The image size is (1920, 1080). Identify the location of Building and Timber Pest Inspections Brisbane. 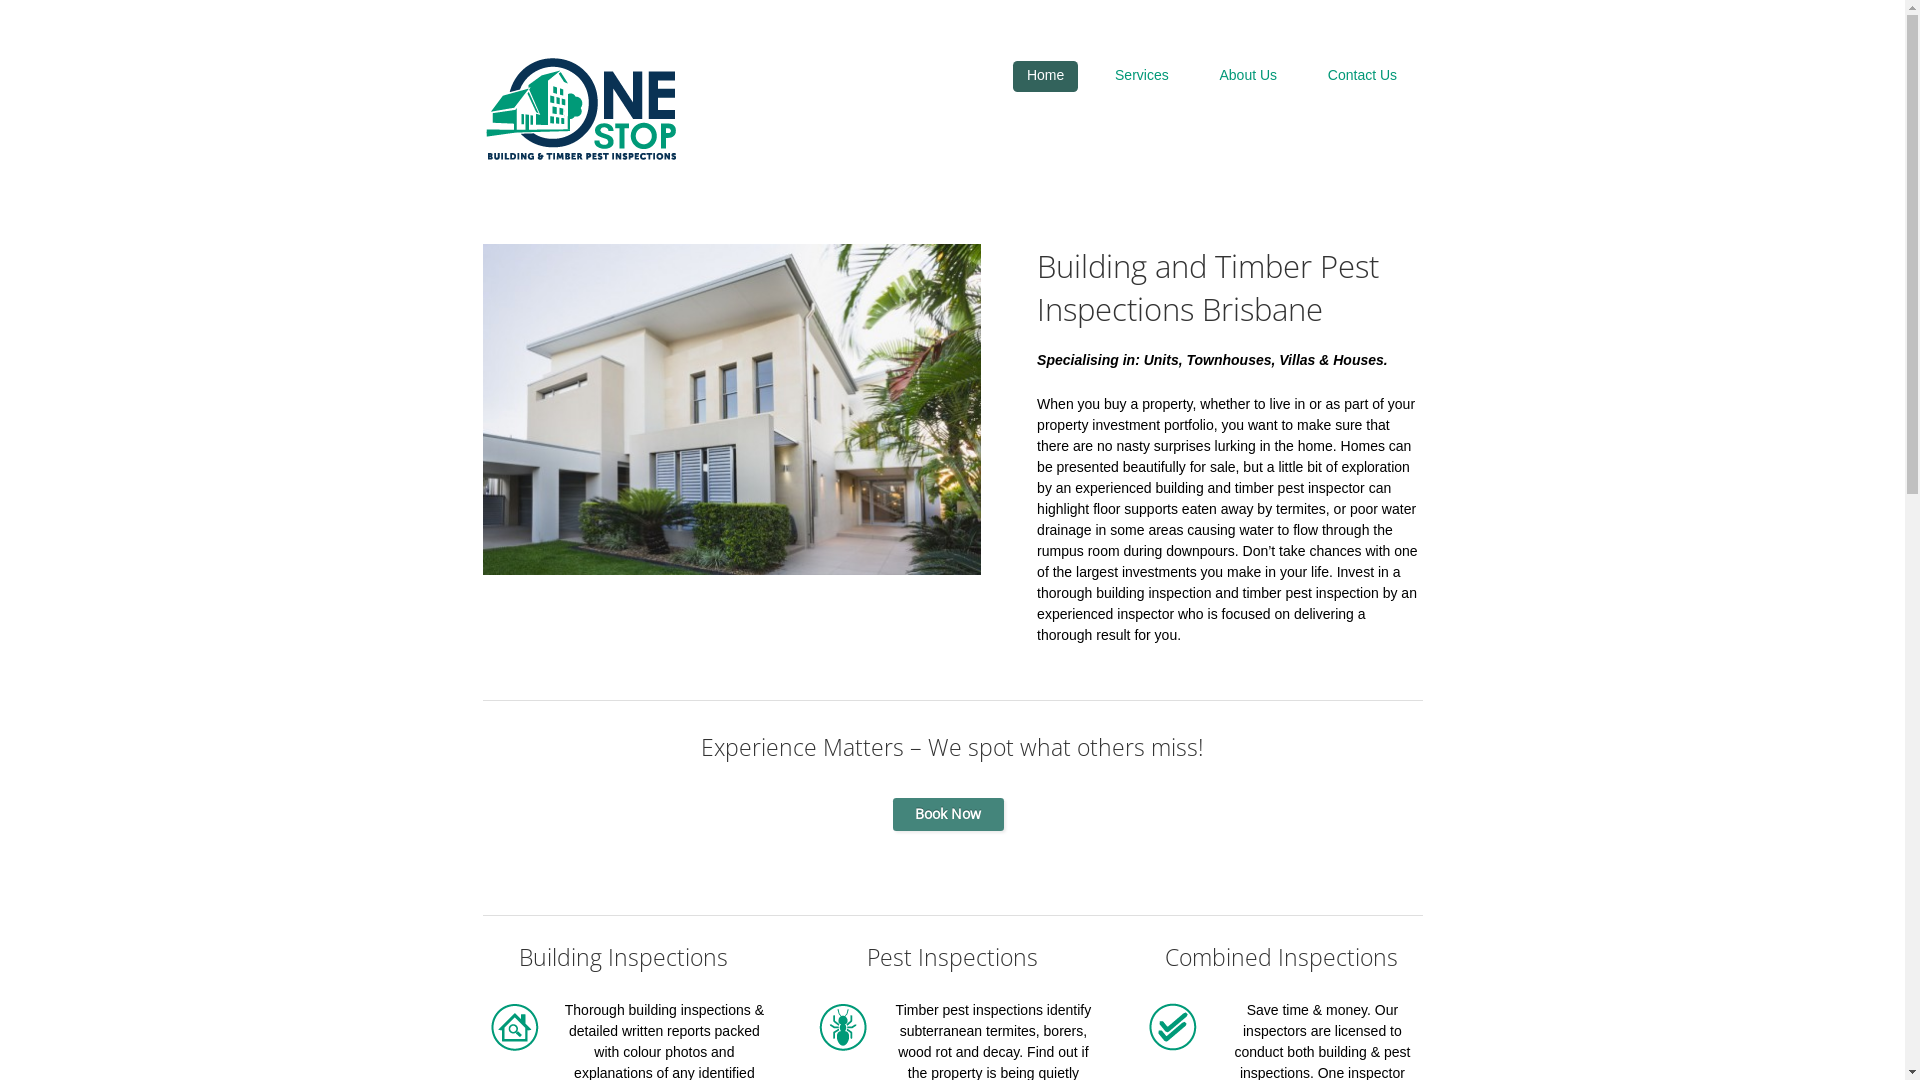
(580, 108).